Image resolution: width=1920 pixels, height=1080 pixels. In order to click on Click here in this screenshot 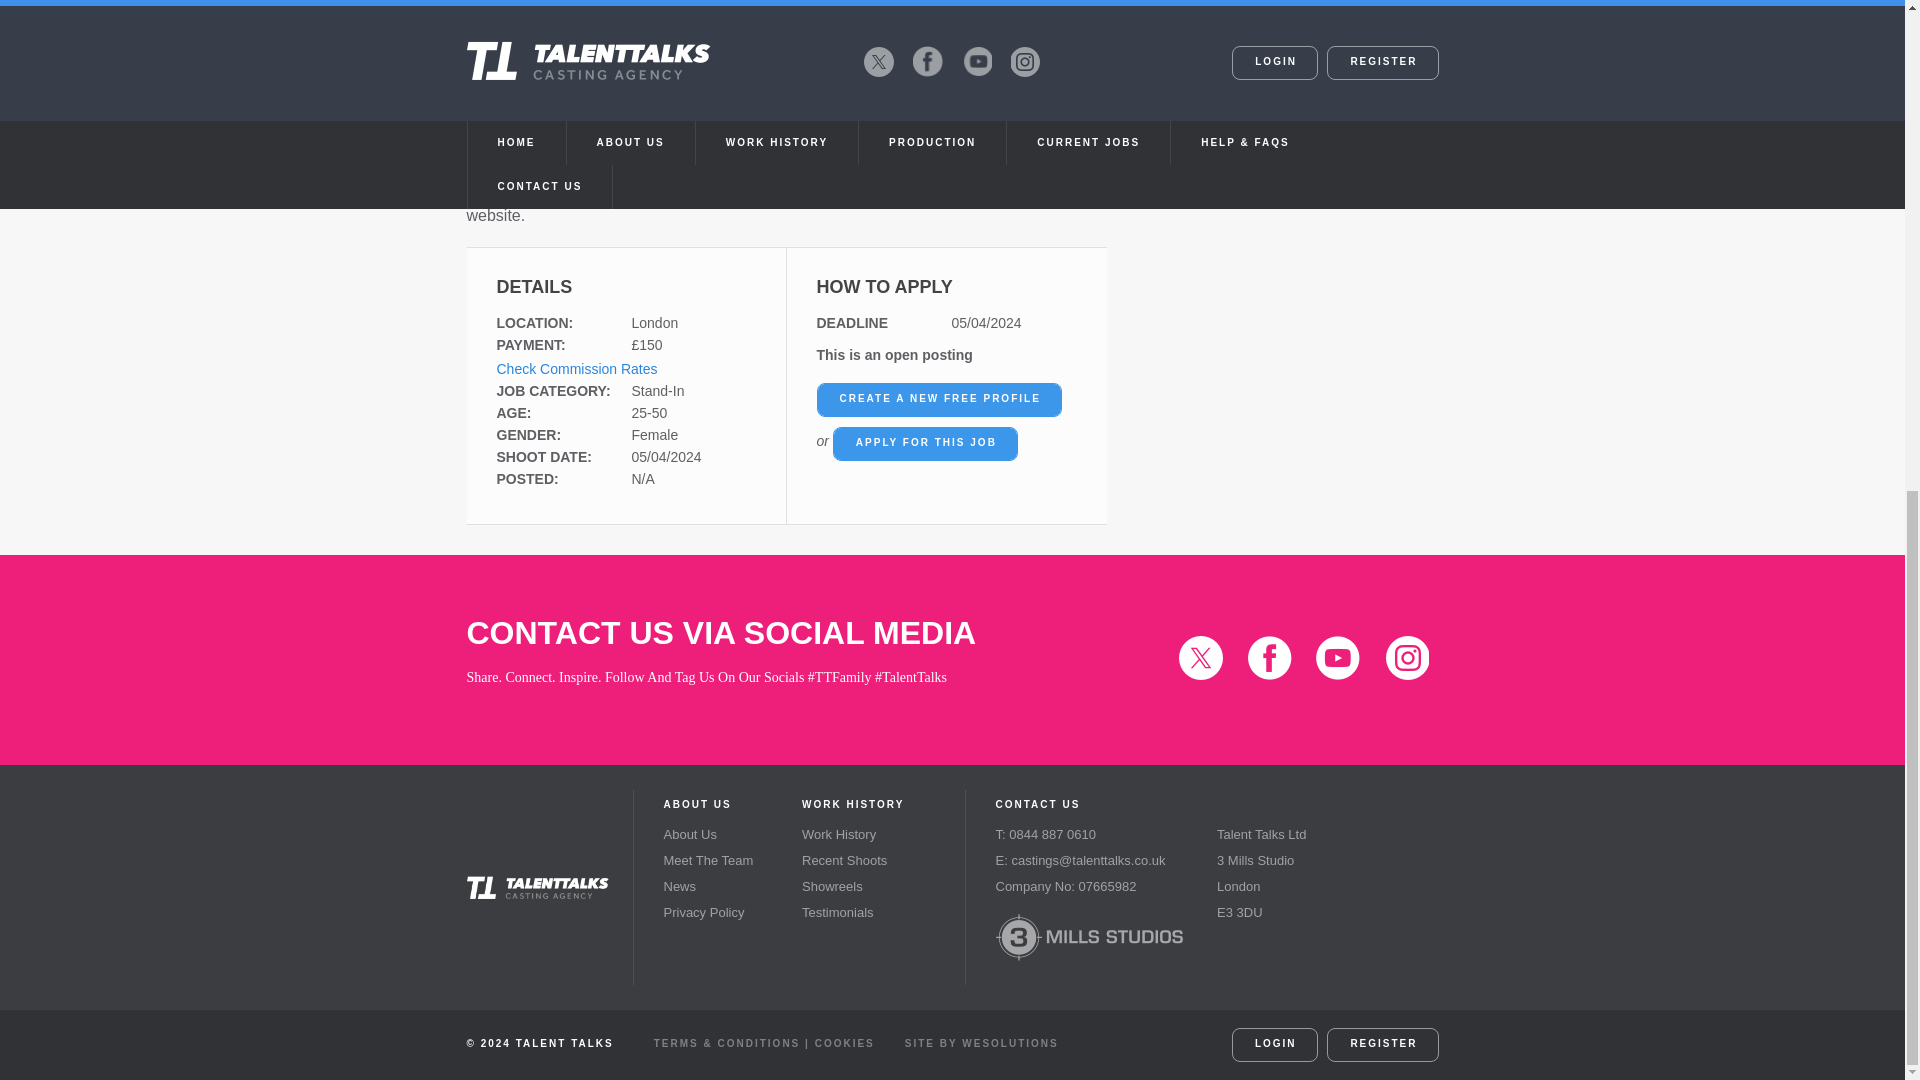, I will do `click(502, 79)`.